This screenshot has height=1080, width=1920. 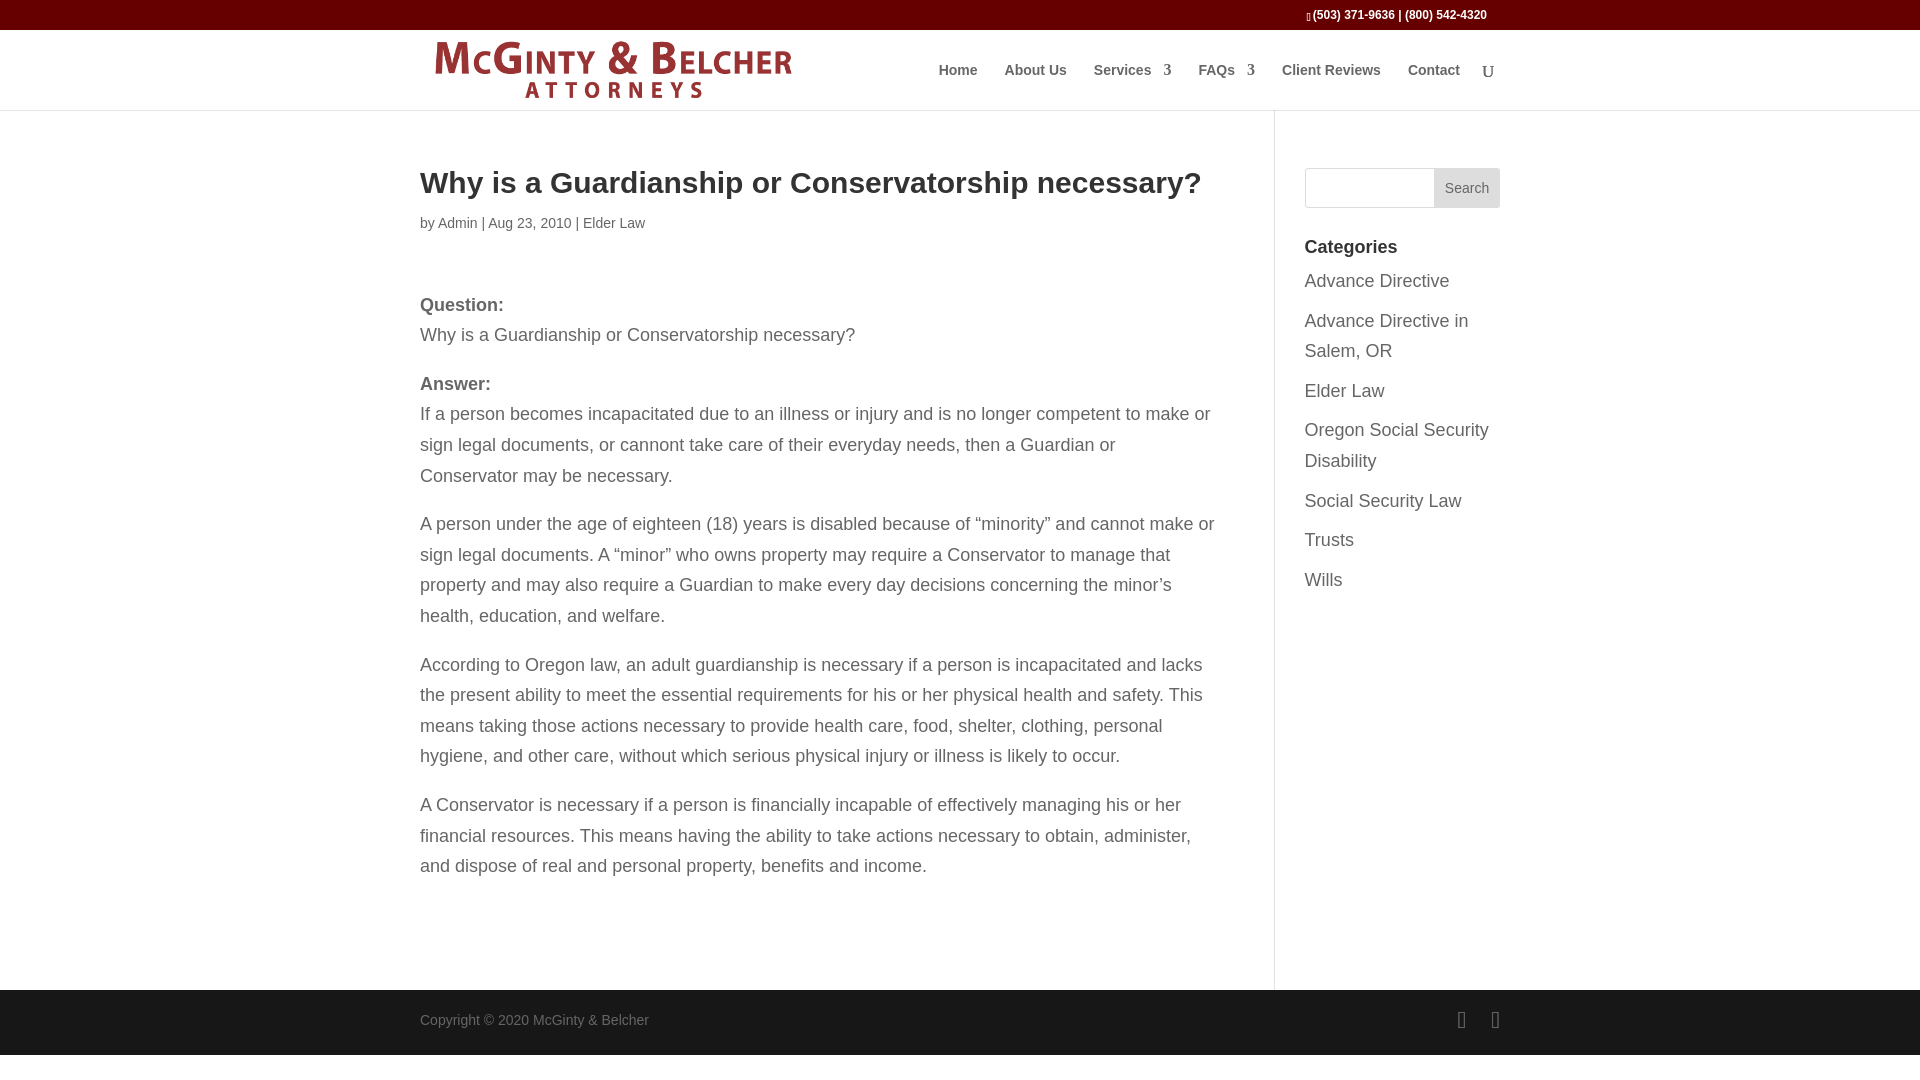 What do you see at coordinates (1377, 280) in the screenshot?
I see `Advance Directive` at bounding box center [1377, 280].